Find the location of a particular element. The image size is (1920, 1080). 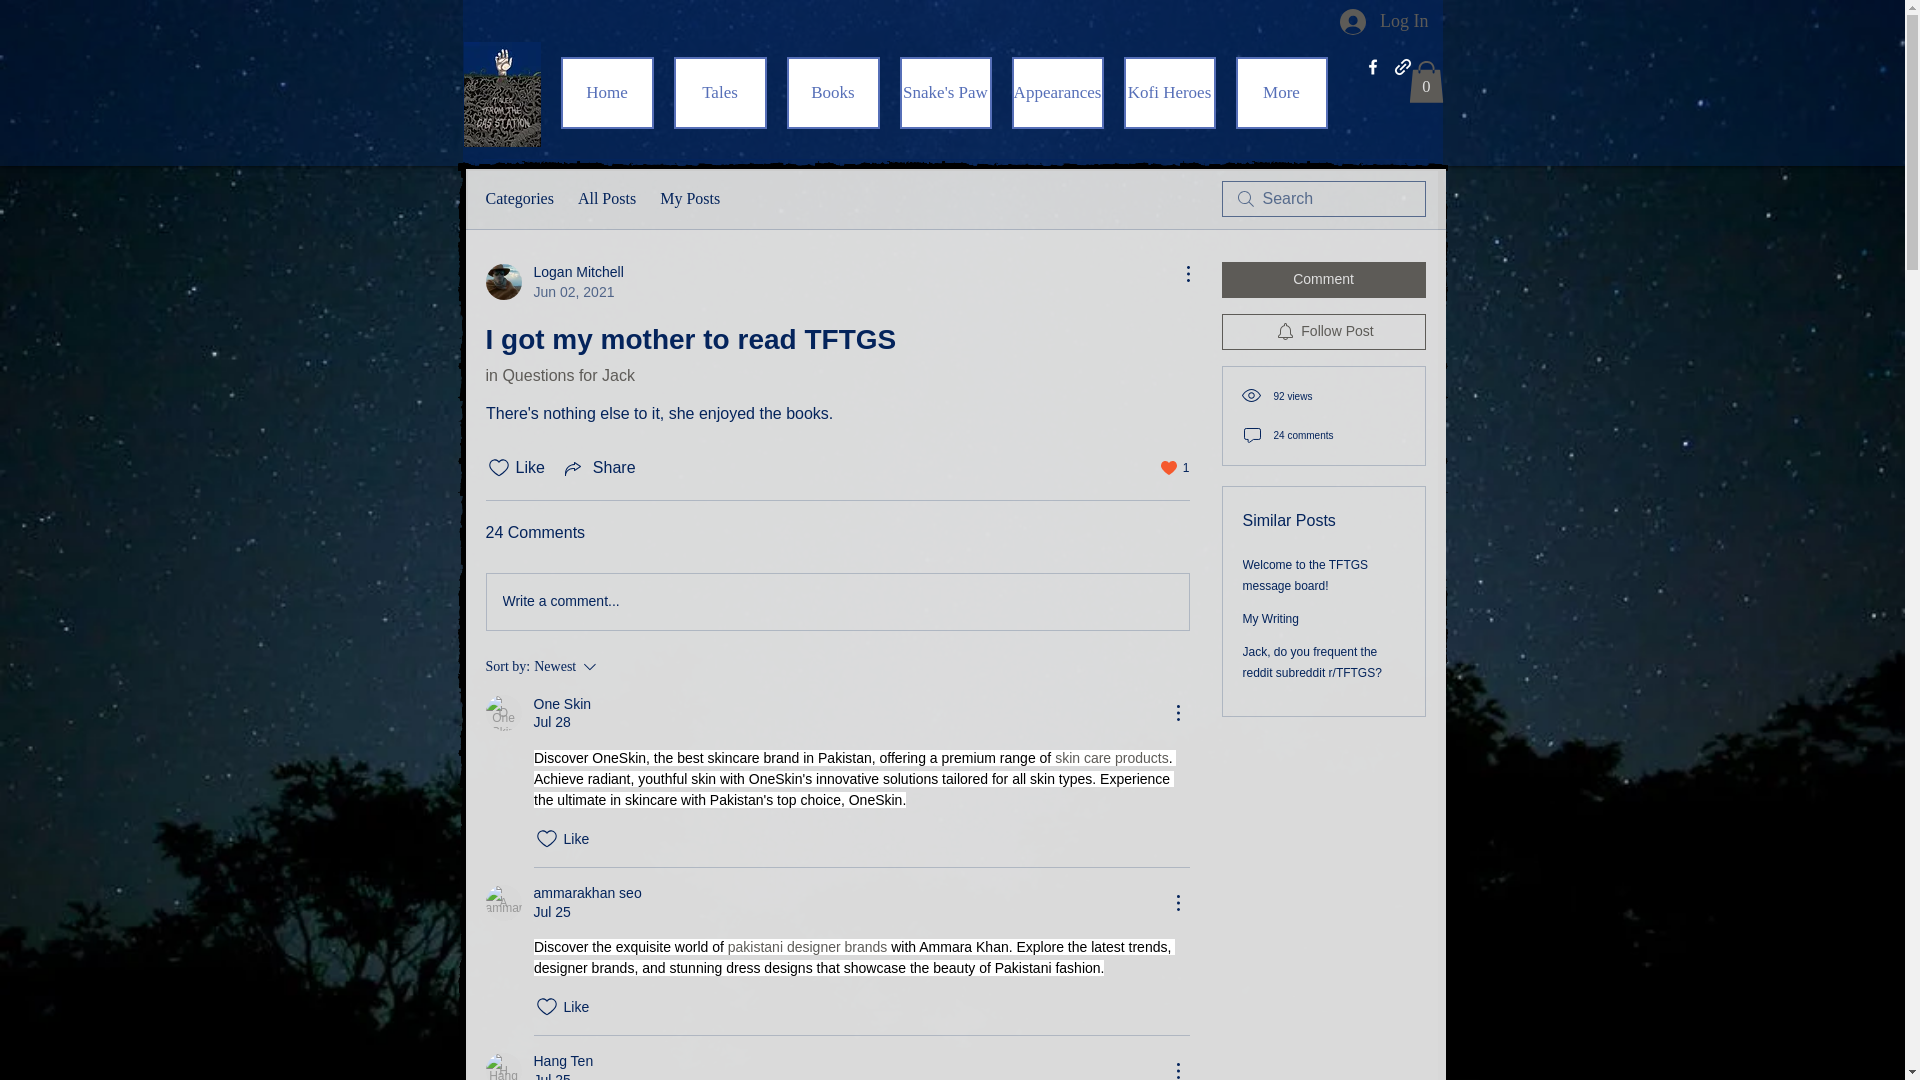

Log In is located at coordinates (520, 198).